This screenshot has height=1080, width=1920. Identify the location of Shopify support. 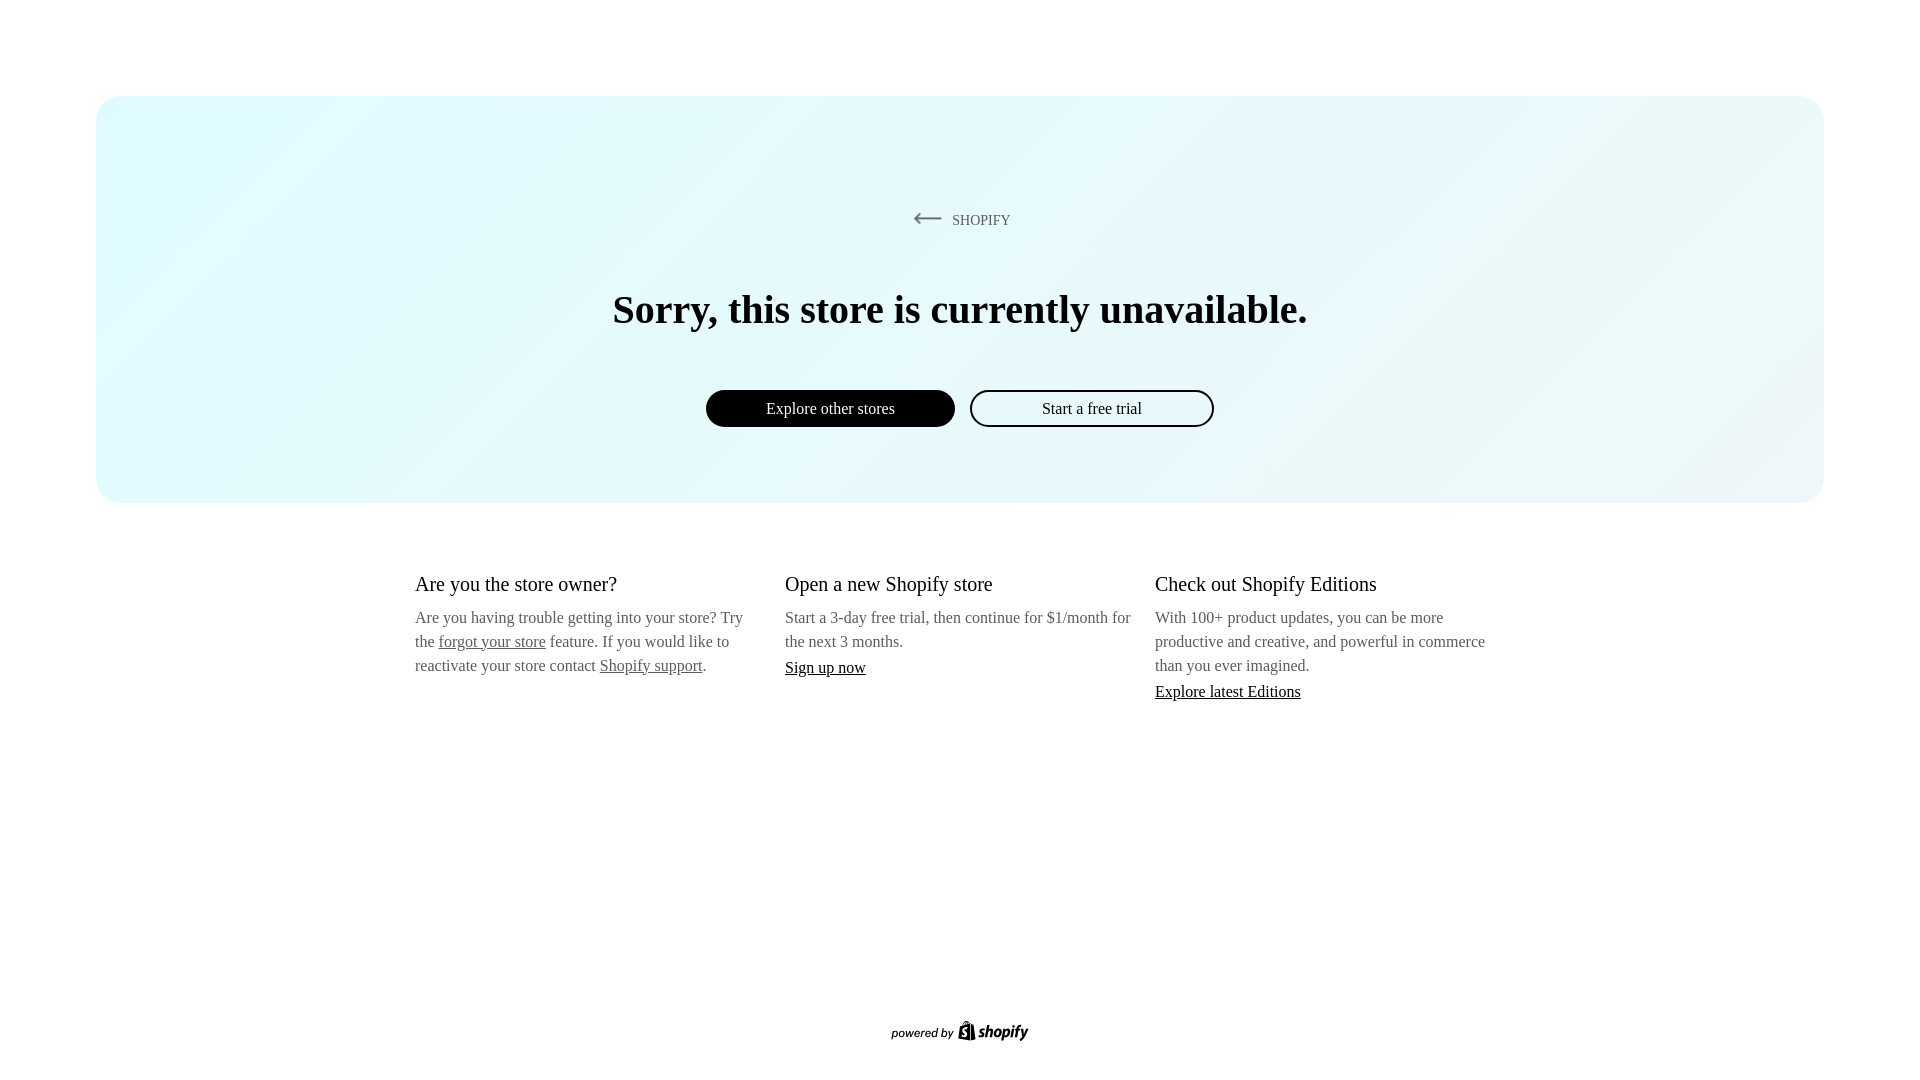
(650, 664).